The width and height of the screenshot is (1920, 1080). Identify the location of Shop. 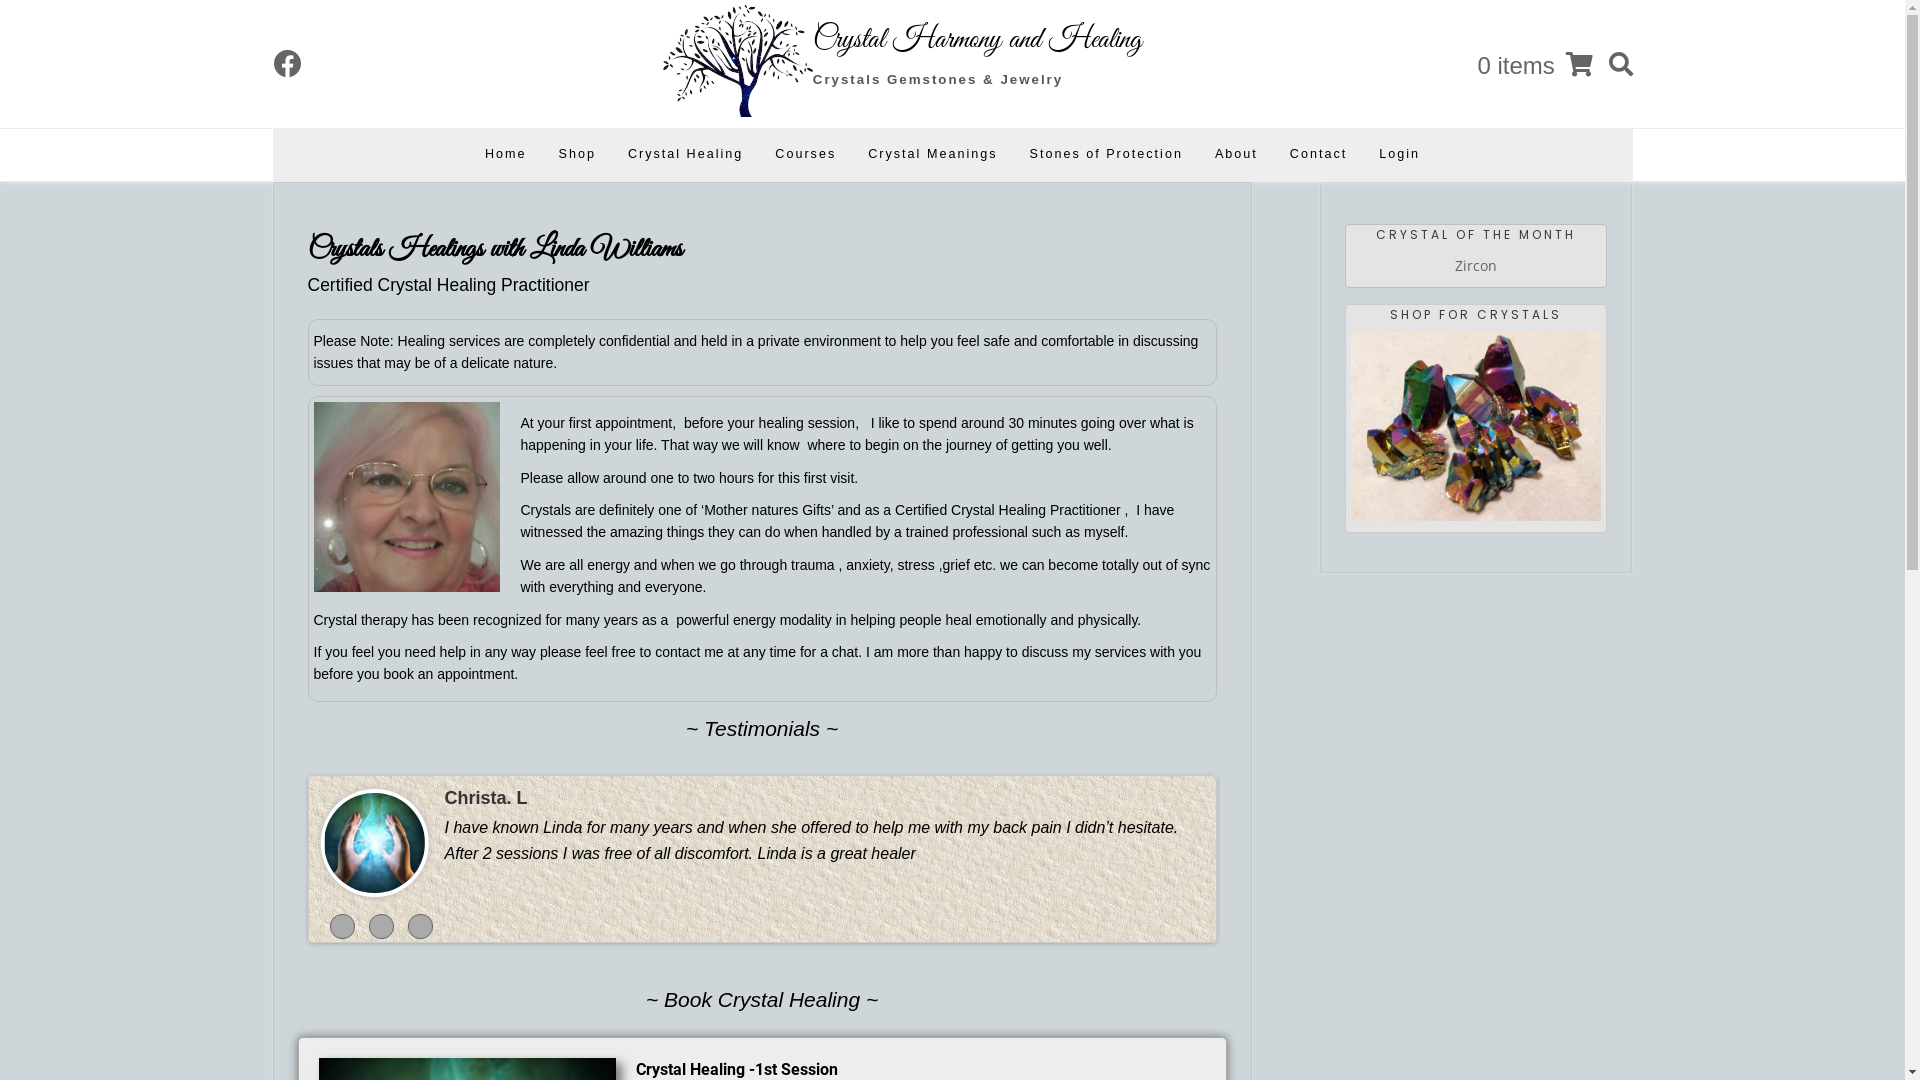
(576, 155).